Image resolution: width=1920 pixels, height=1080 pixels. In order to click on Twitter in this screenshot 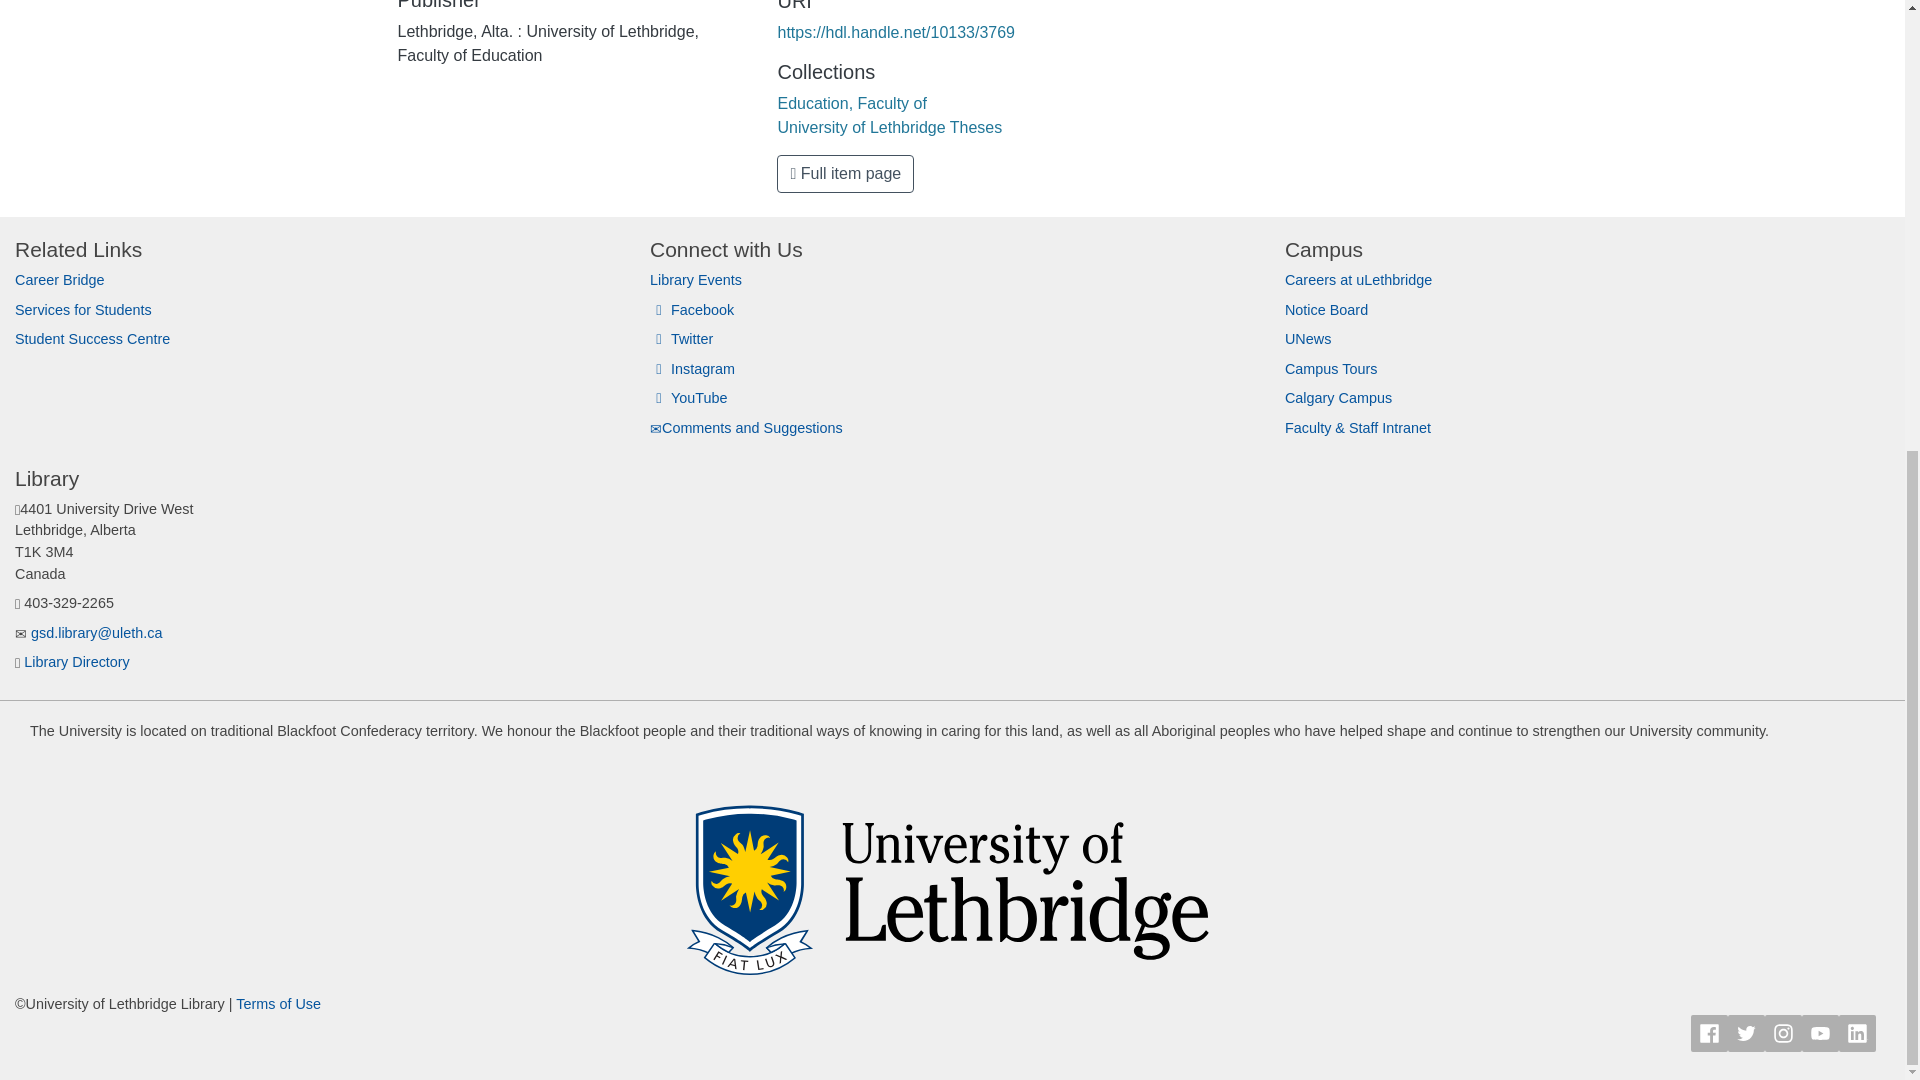, I will do `click(681, 338)`.